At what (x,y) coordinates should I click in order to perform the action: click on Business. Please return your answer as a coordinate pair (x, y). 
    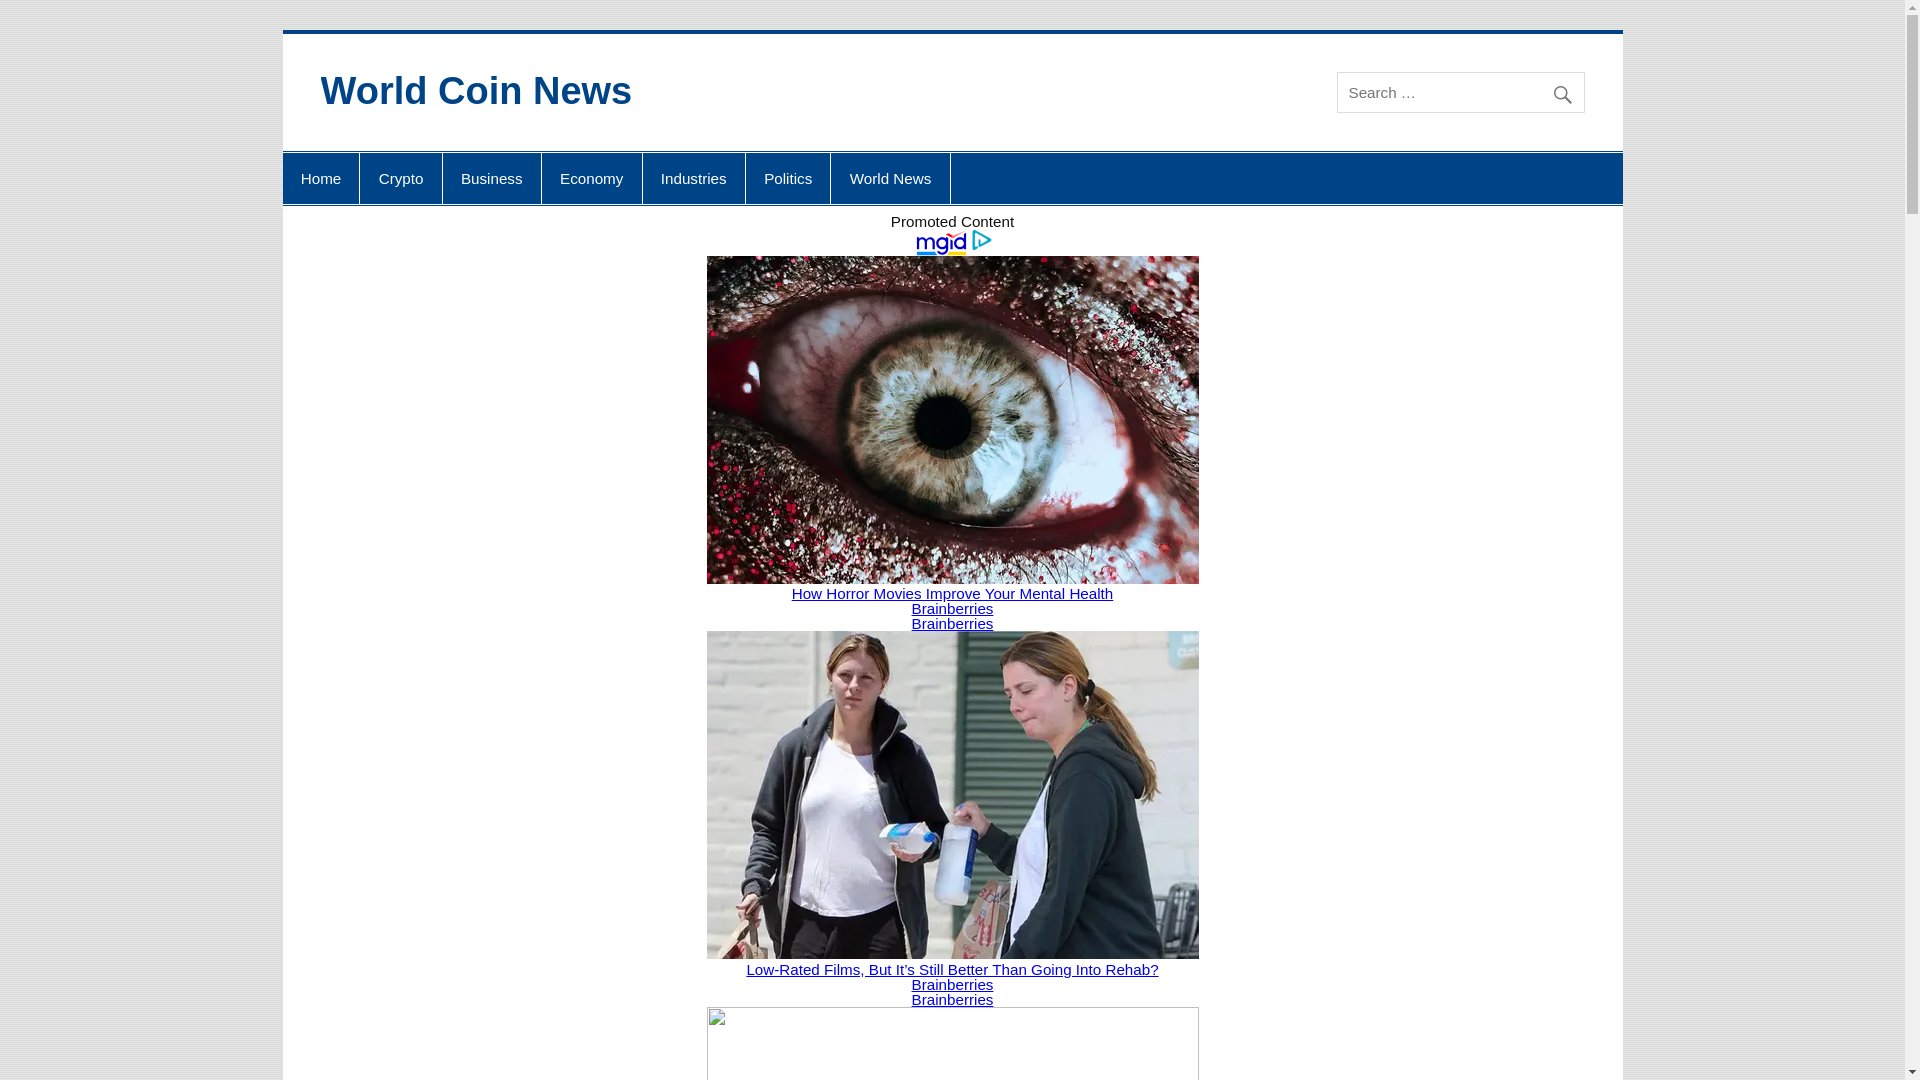
    Looking at the image, I should click on (492, 179).